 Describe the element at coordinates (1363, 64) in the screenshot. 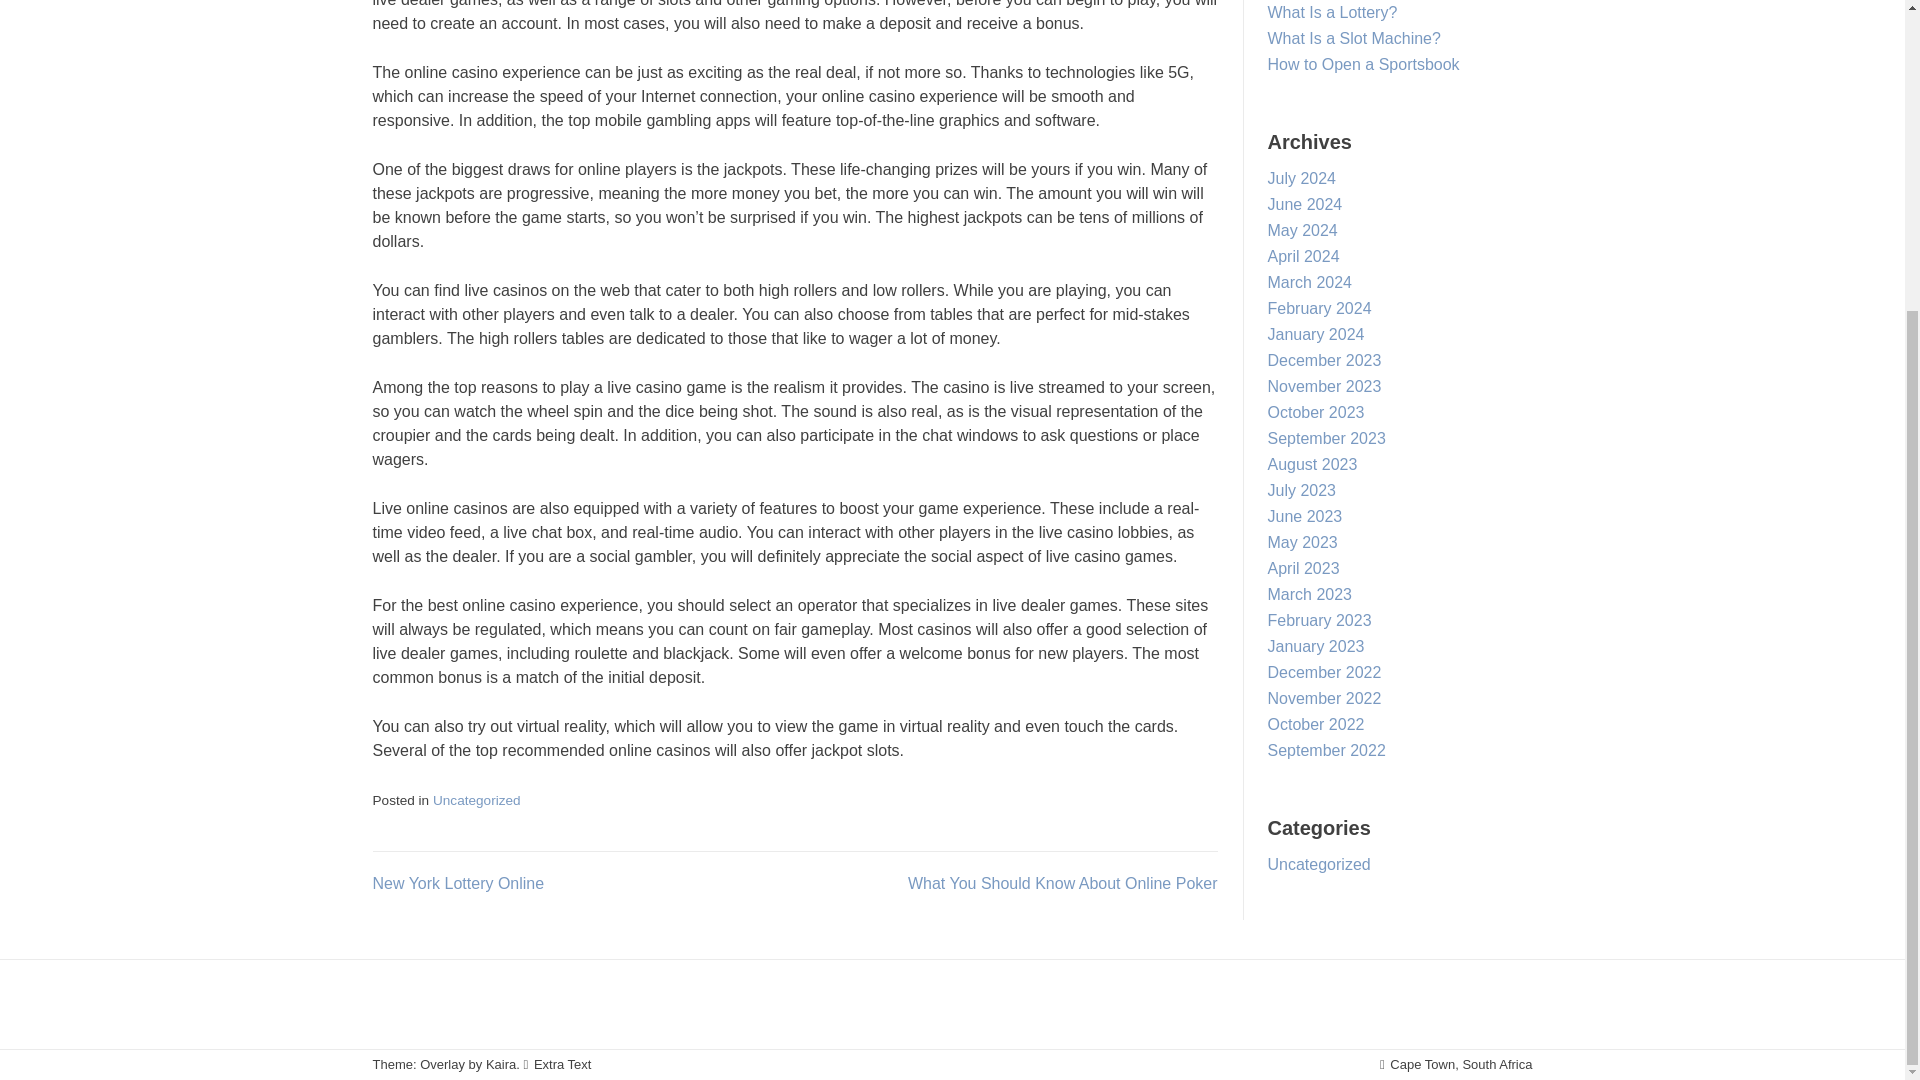

I see `How to Open a Sportsbook` at that location.